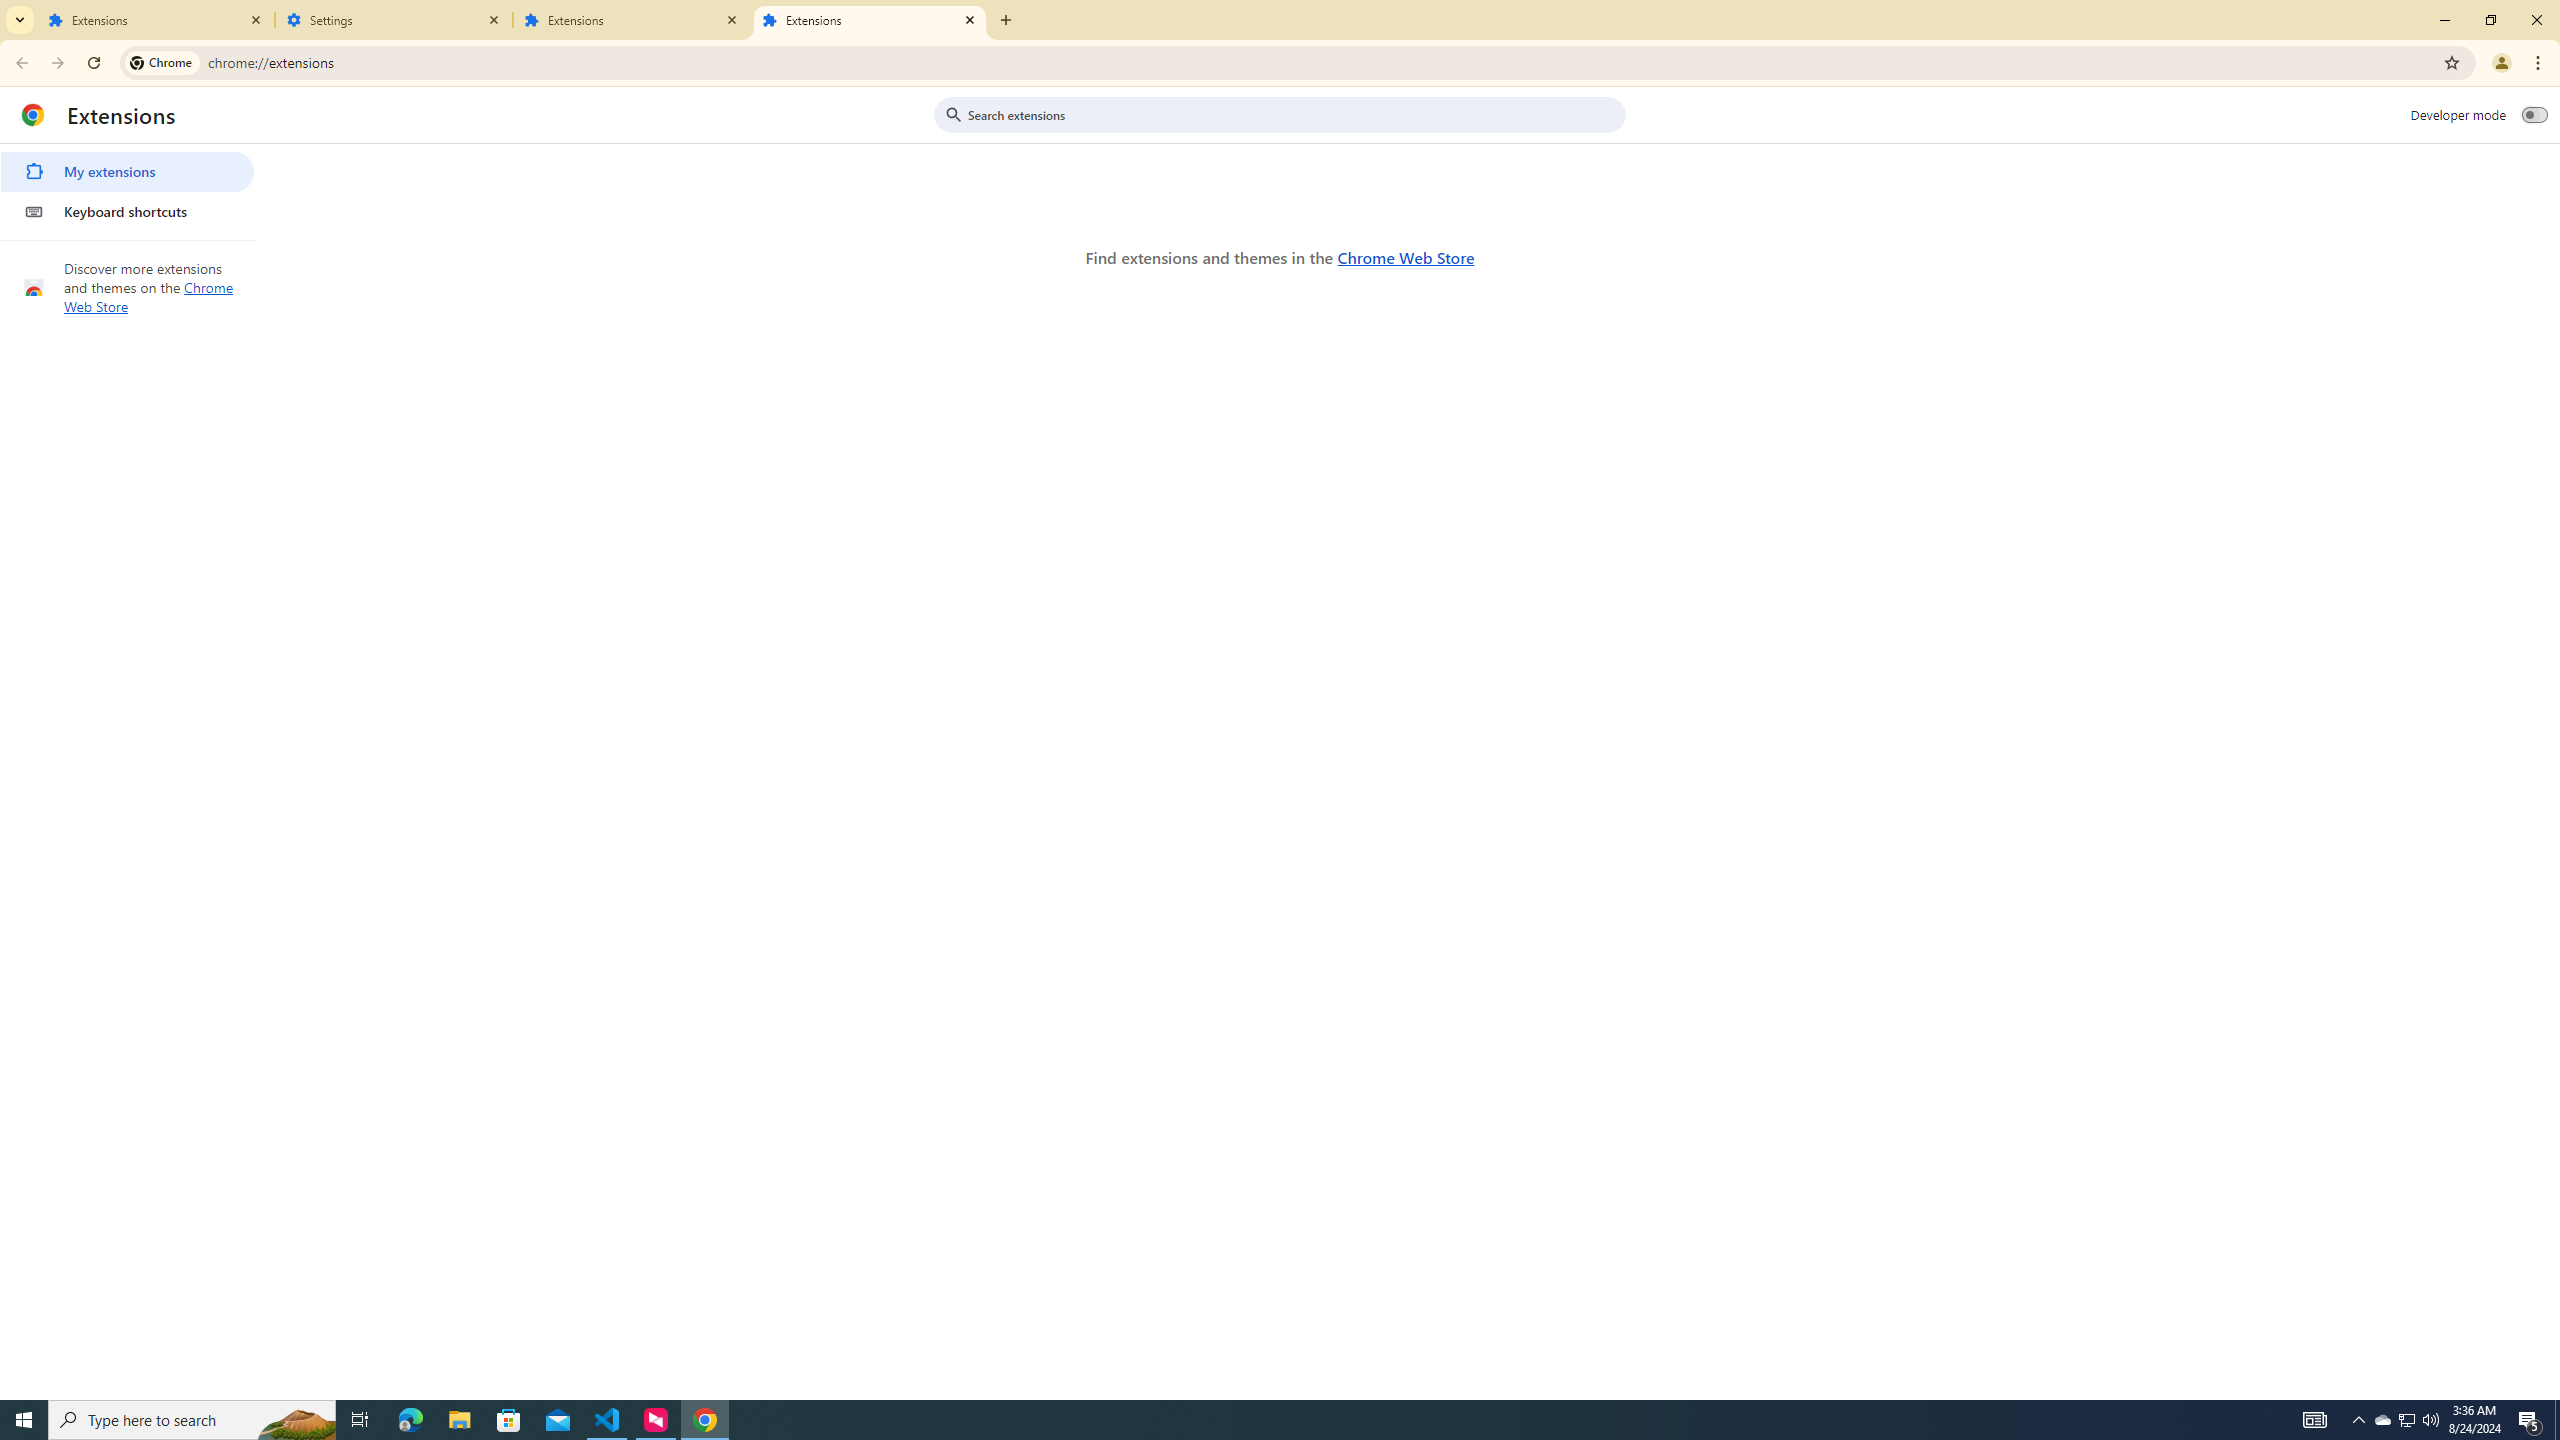 The width and height of the screenshot is (2560, 1440). I want to click on Extensions, so click(870, 20).